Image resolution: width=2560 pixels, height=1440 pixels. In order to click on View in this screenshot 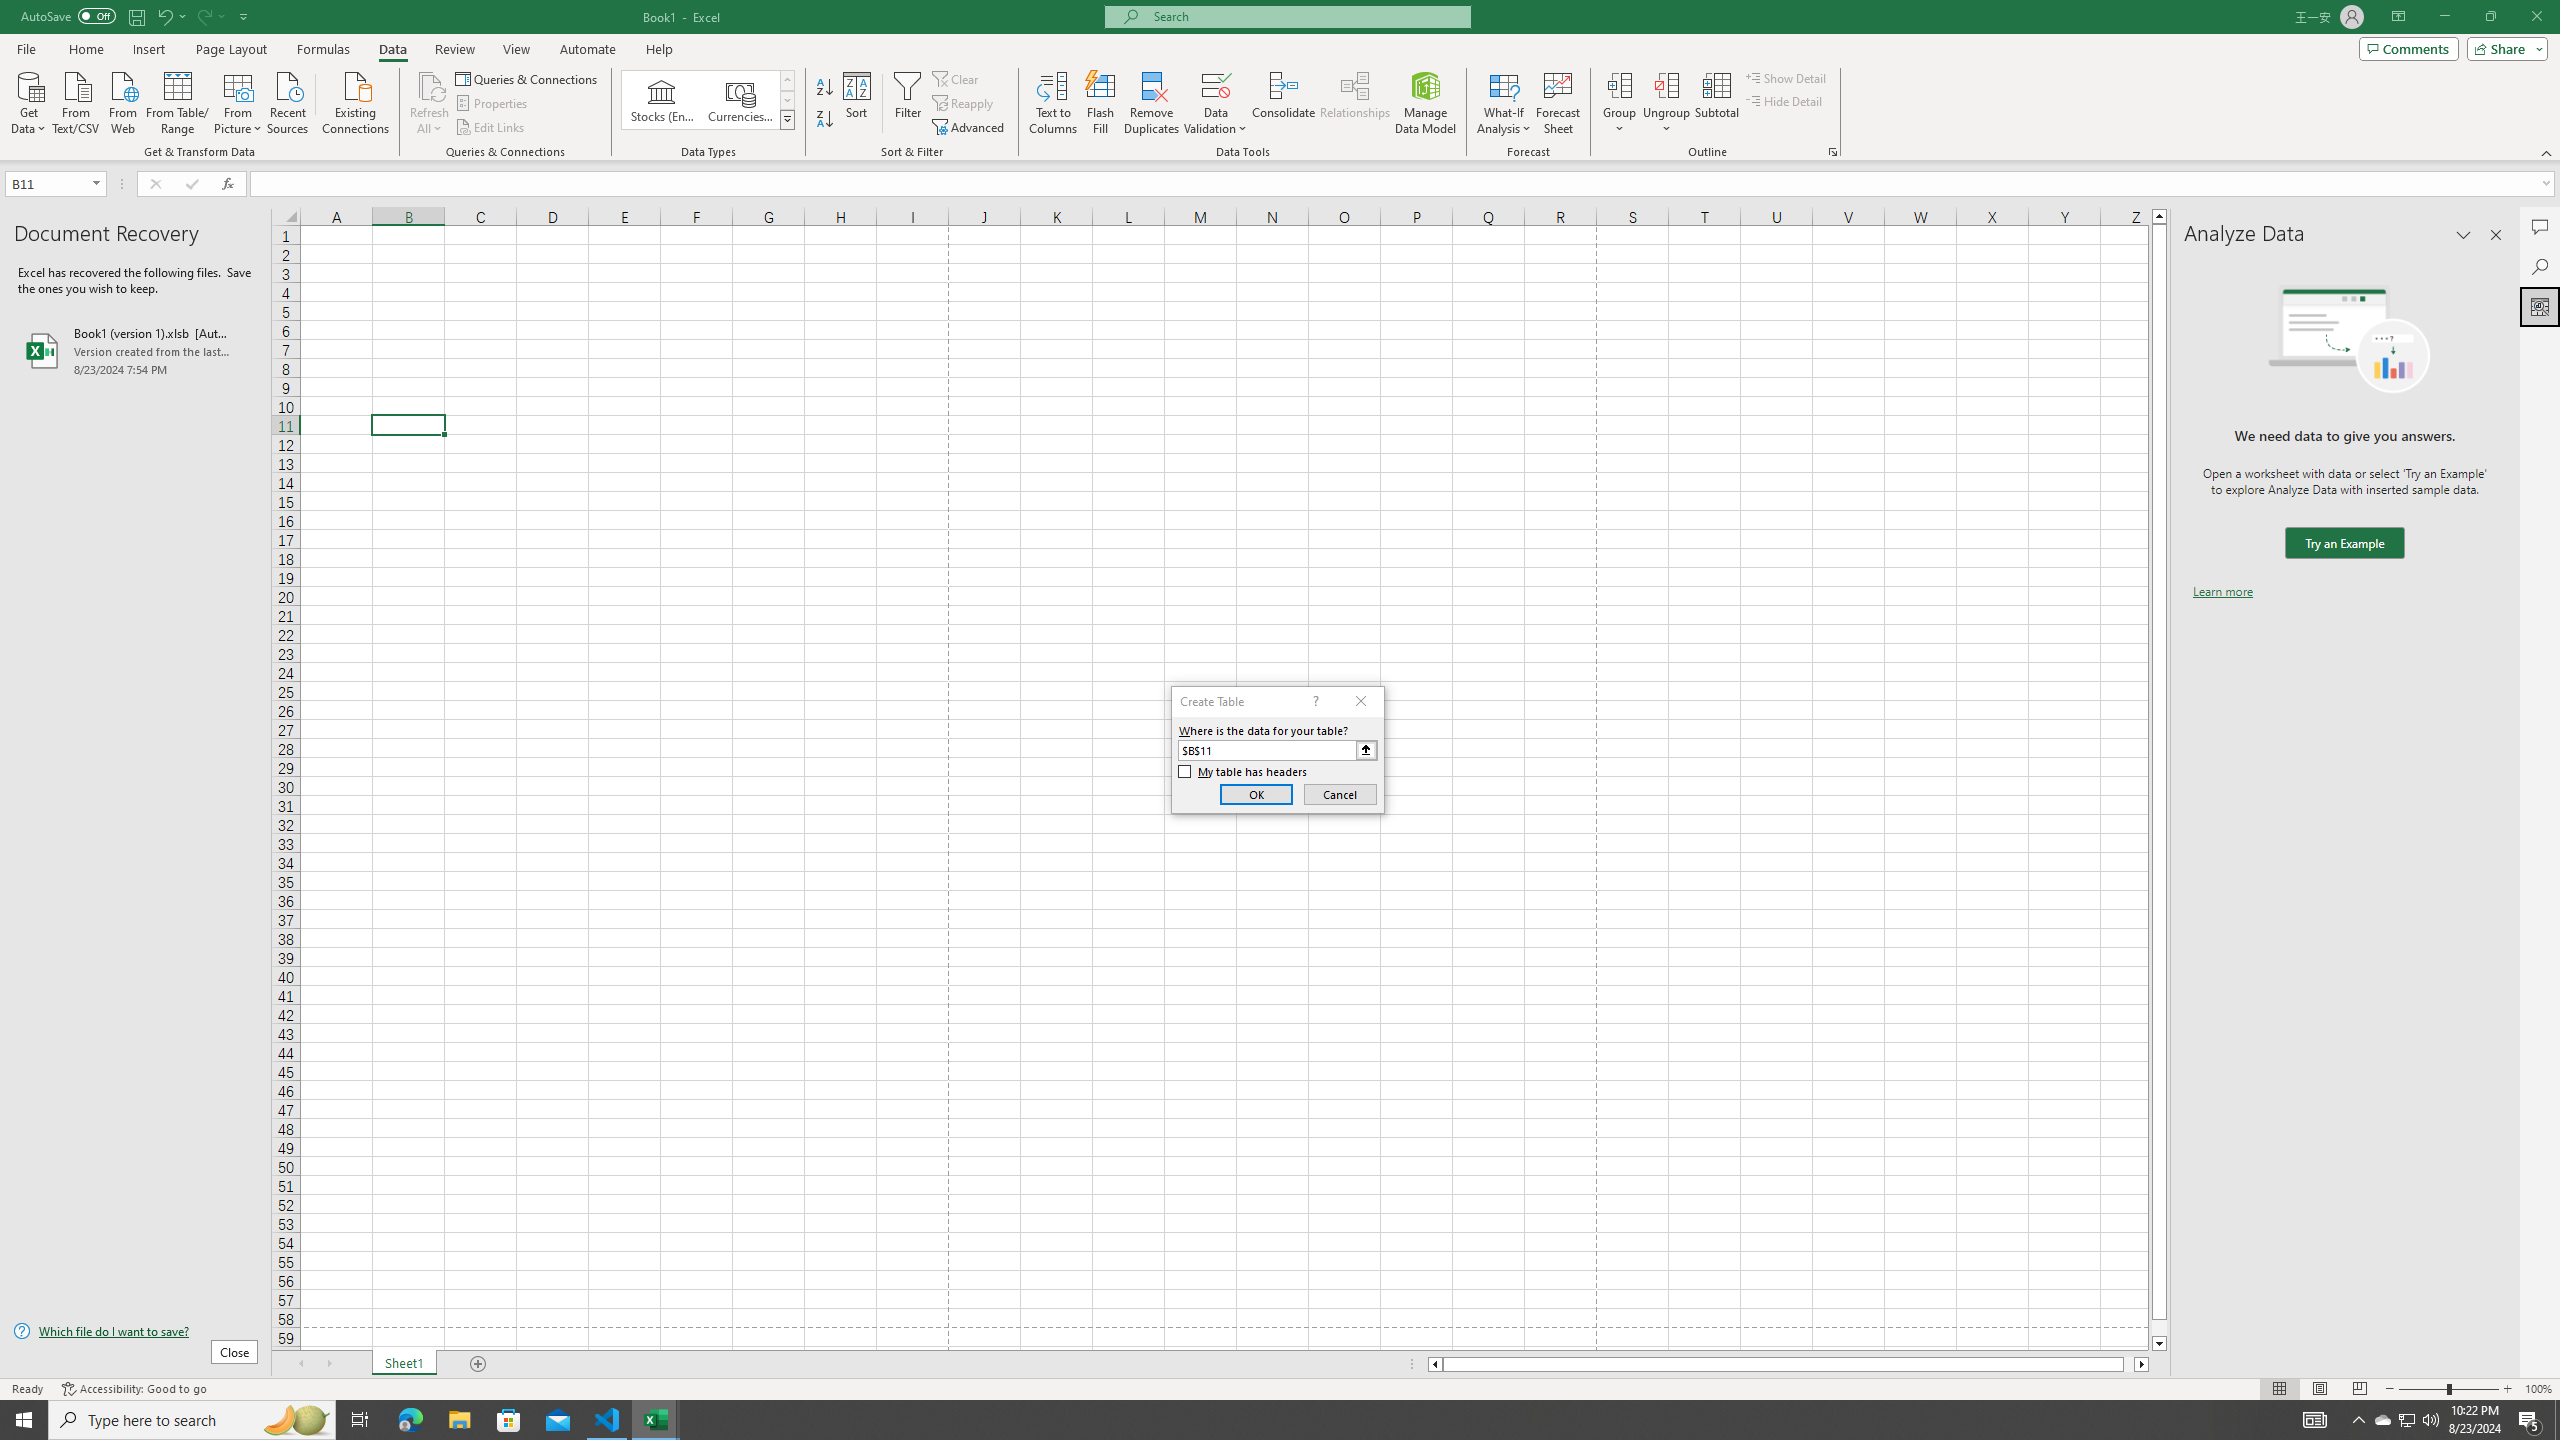, I will do `click(515, 49)`.